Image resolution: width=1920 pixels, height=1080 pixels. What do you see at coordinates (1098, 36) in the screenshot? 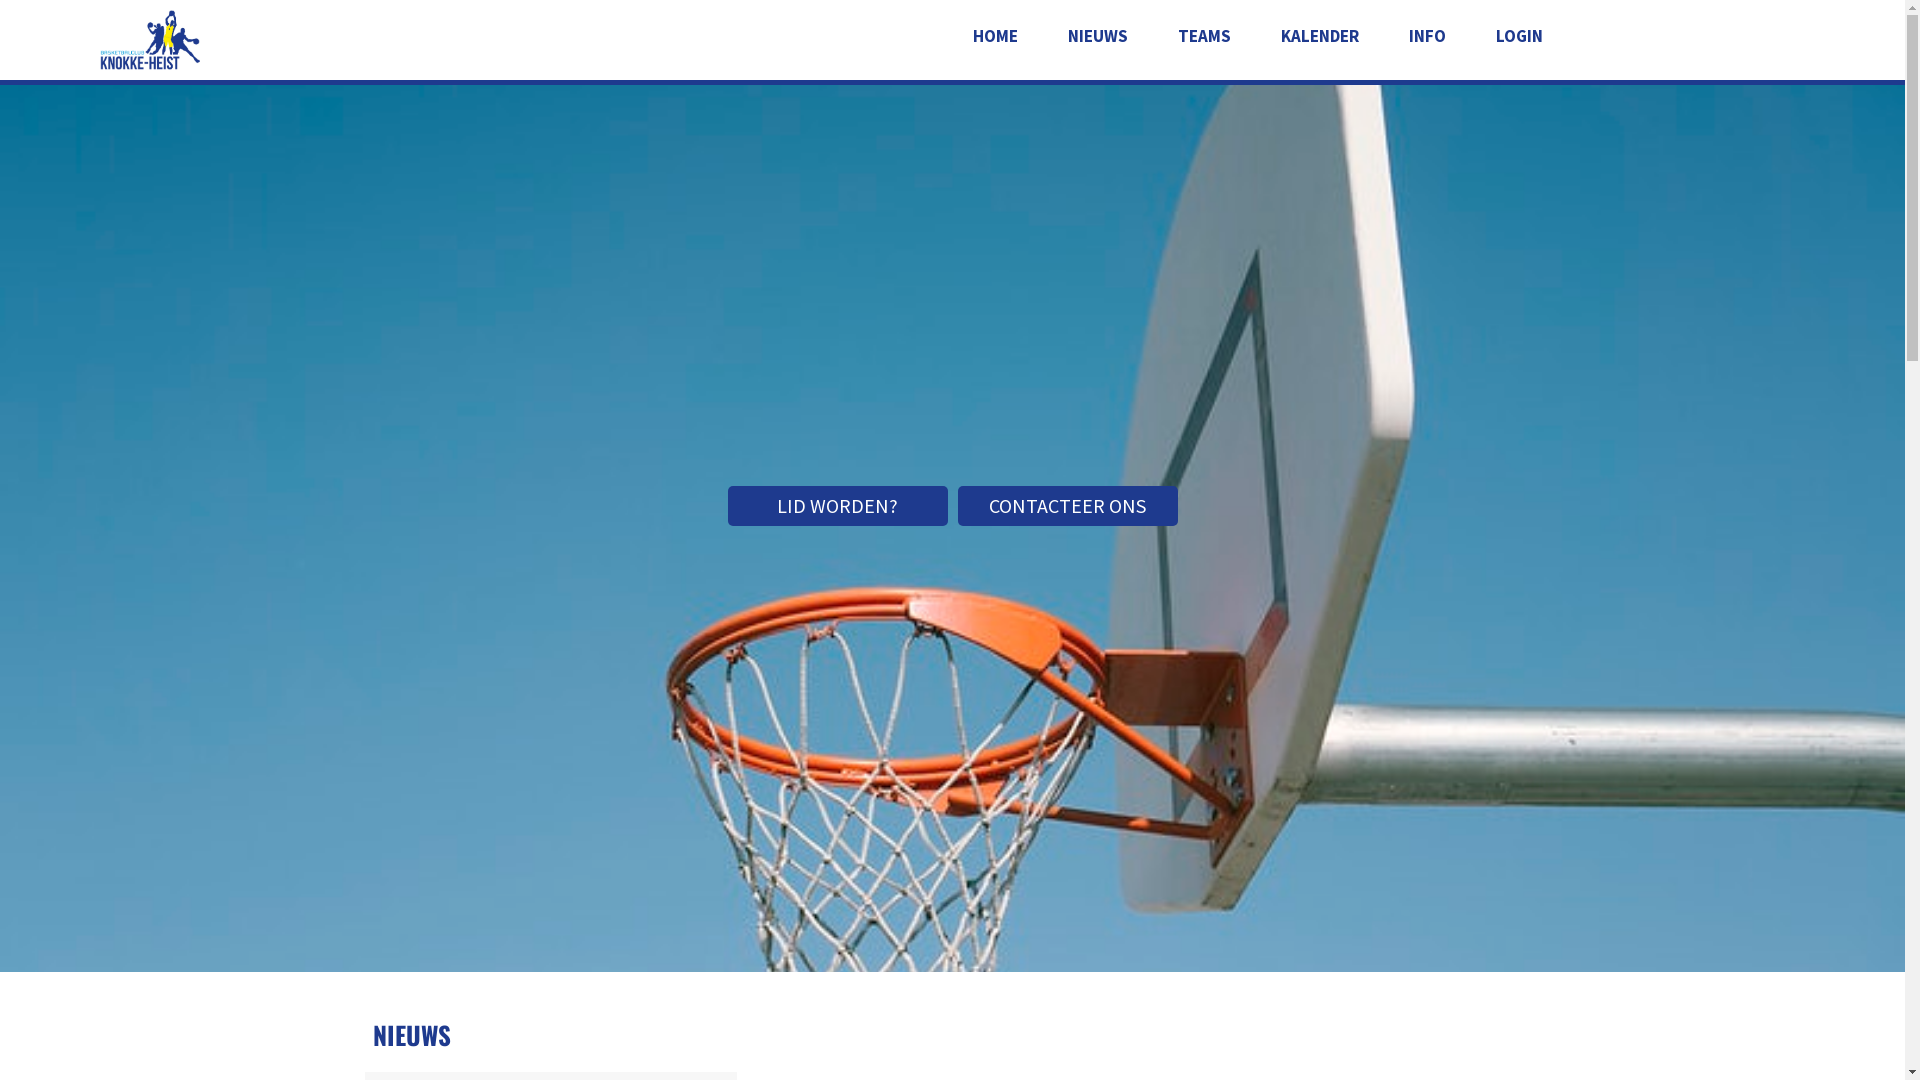
I see `NIEUWS` at bounding box center [1098, 36].